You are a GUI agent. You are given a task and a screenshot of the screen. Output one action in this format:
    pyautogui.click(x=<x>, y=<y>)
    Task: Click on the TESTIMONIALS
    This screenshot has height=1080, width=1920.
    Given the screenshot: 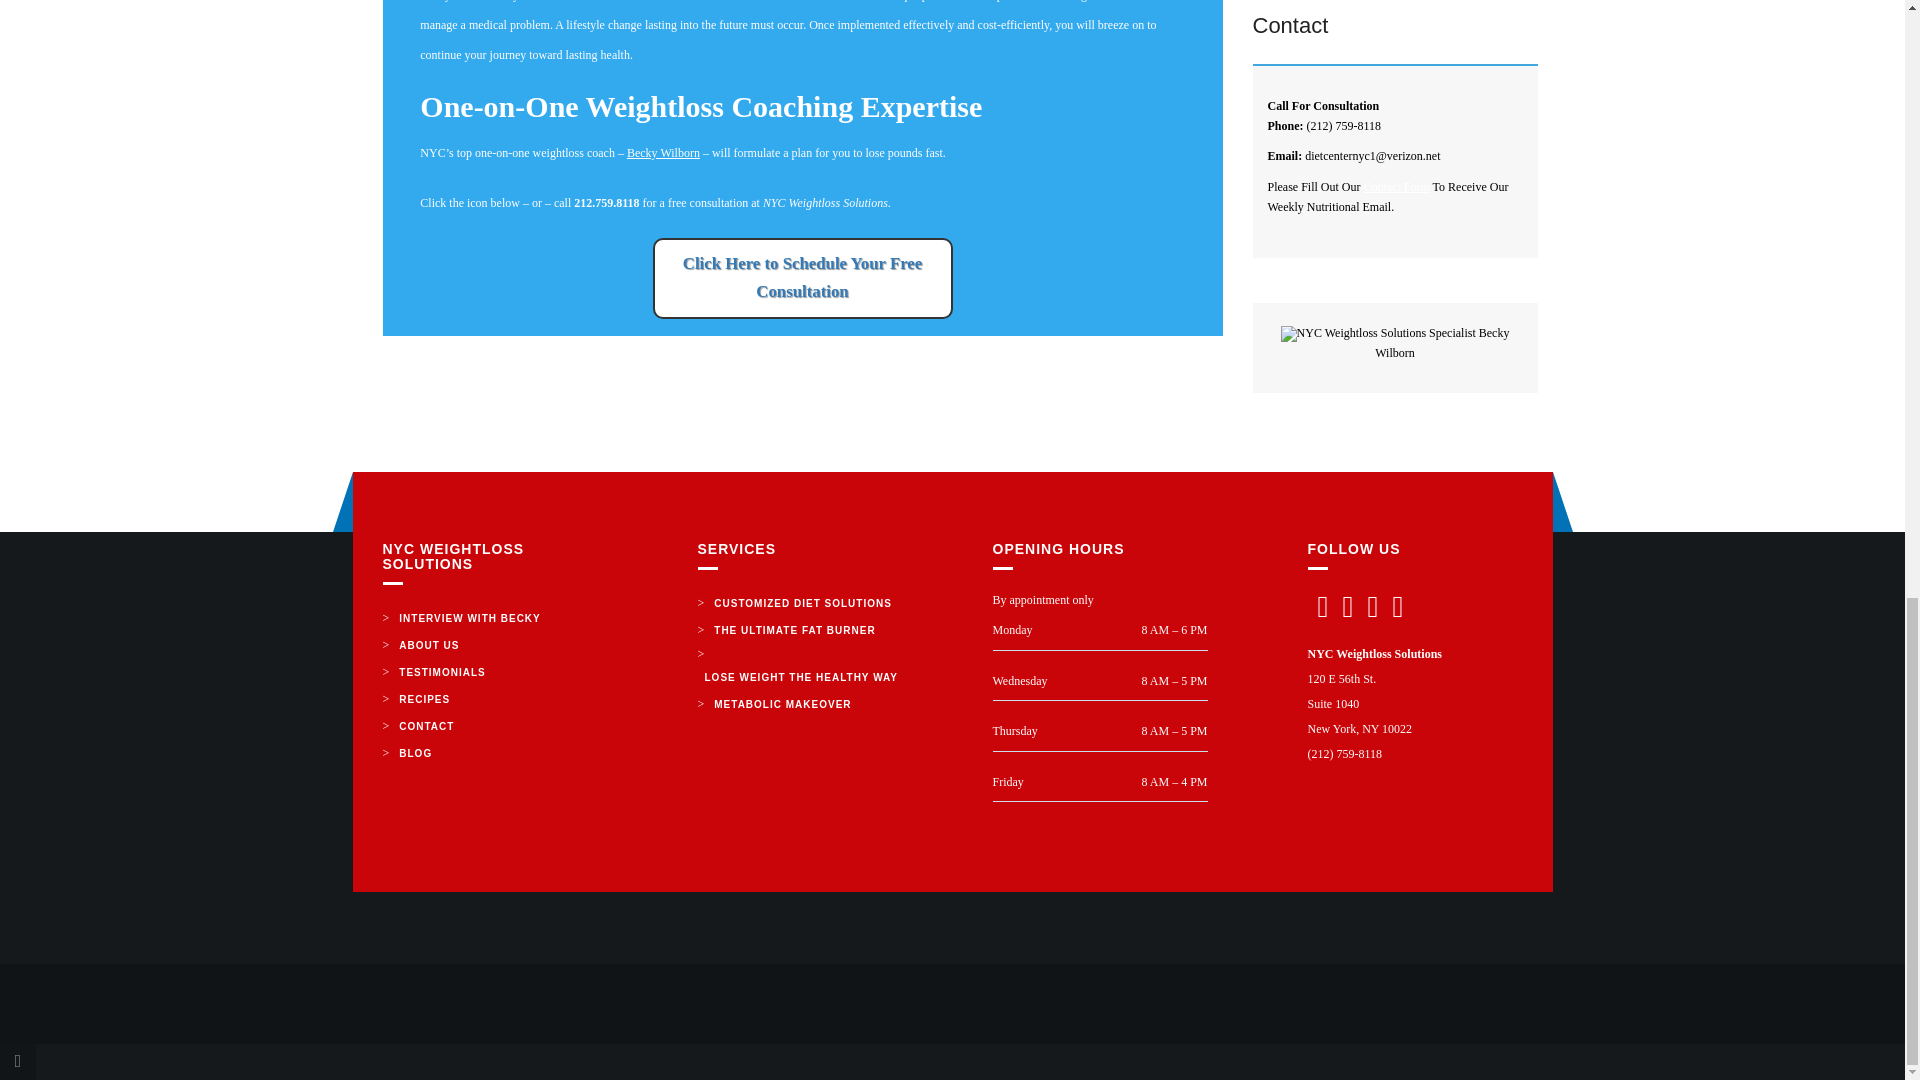 What is the action you would take?
    pyautogui.click(x=441, y=672)
    